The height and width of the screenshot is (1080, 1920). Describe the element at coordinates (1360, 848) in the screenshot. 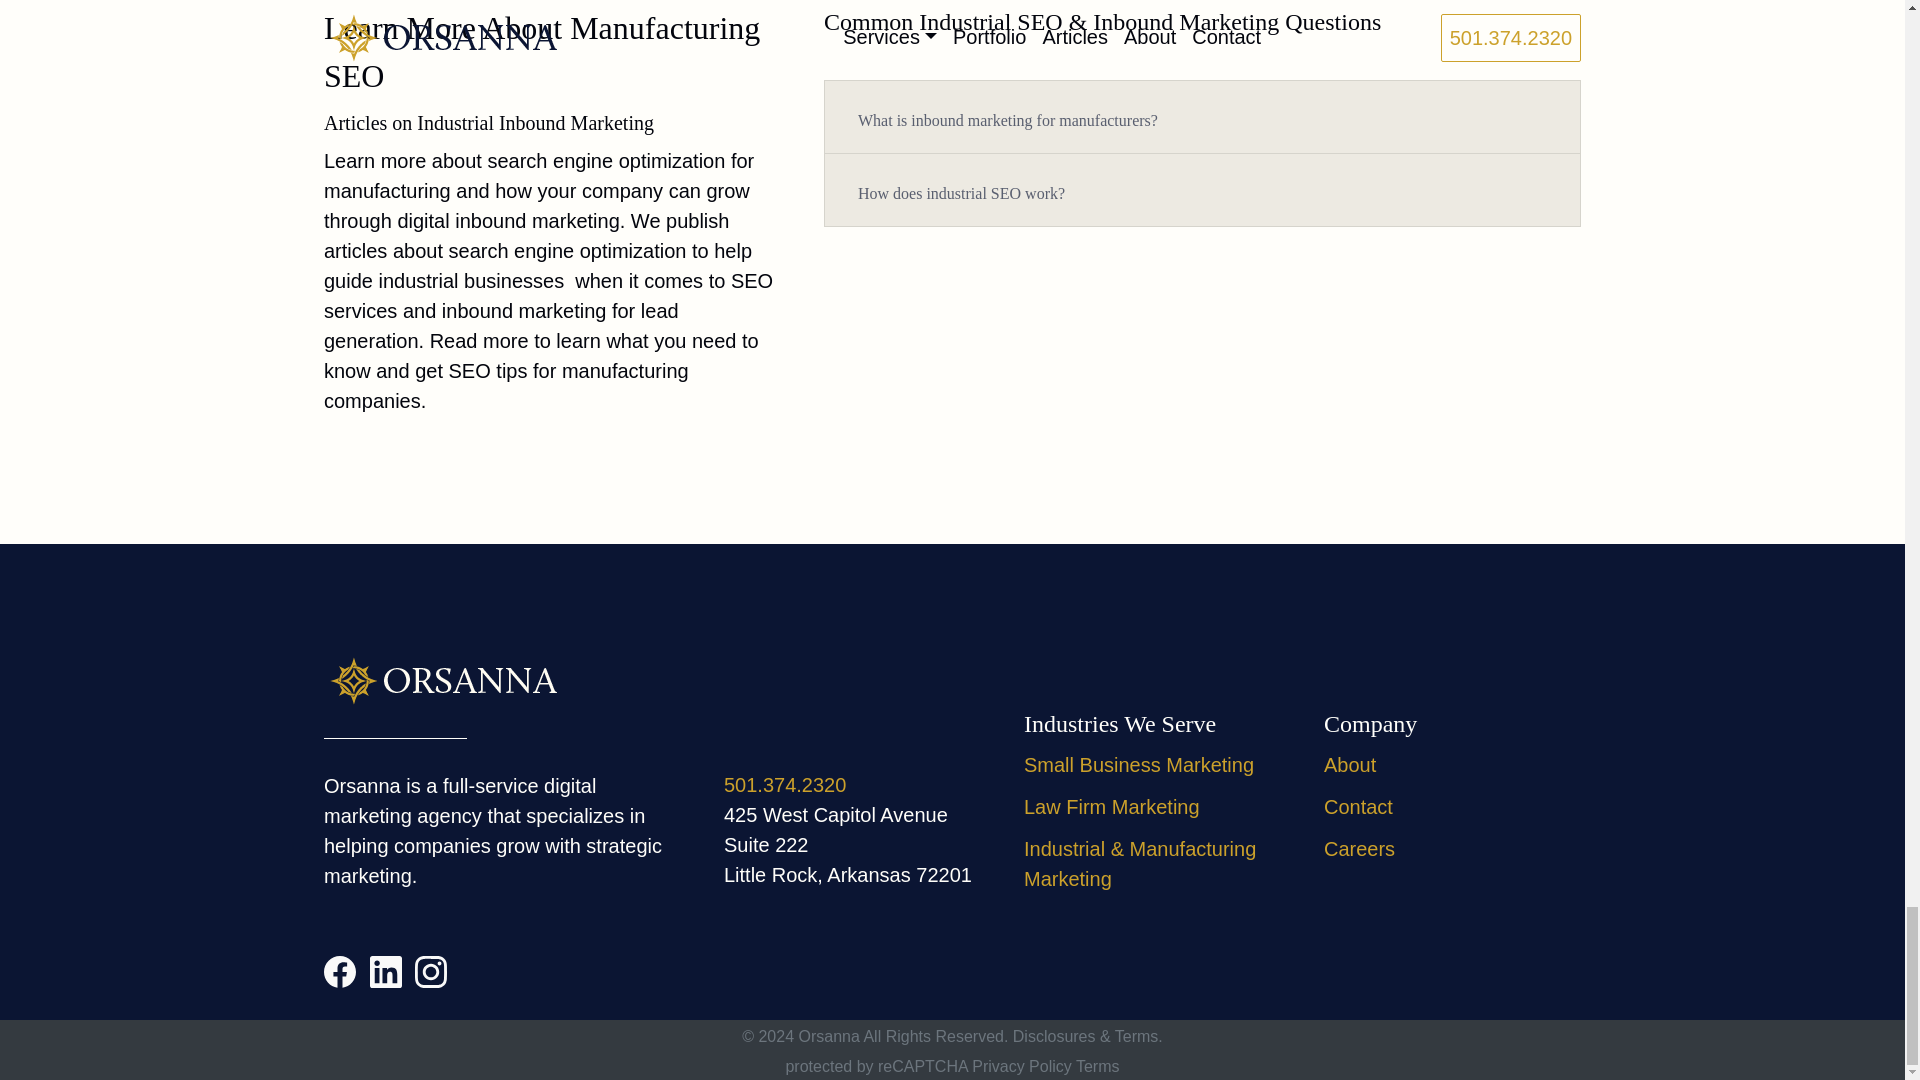

I see `Careers` at that location.